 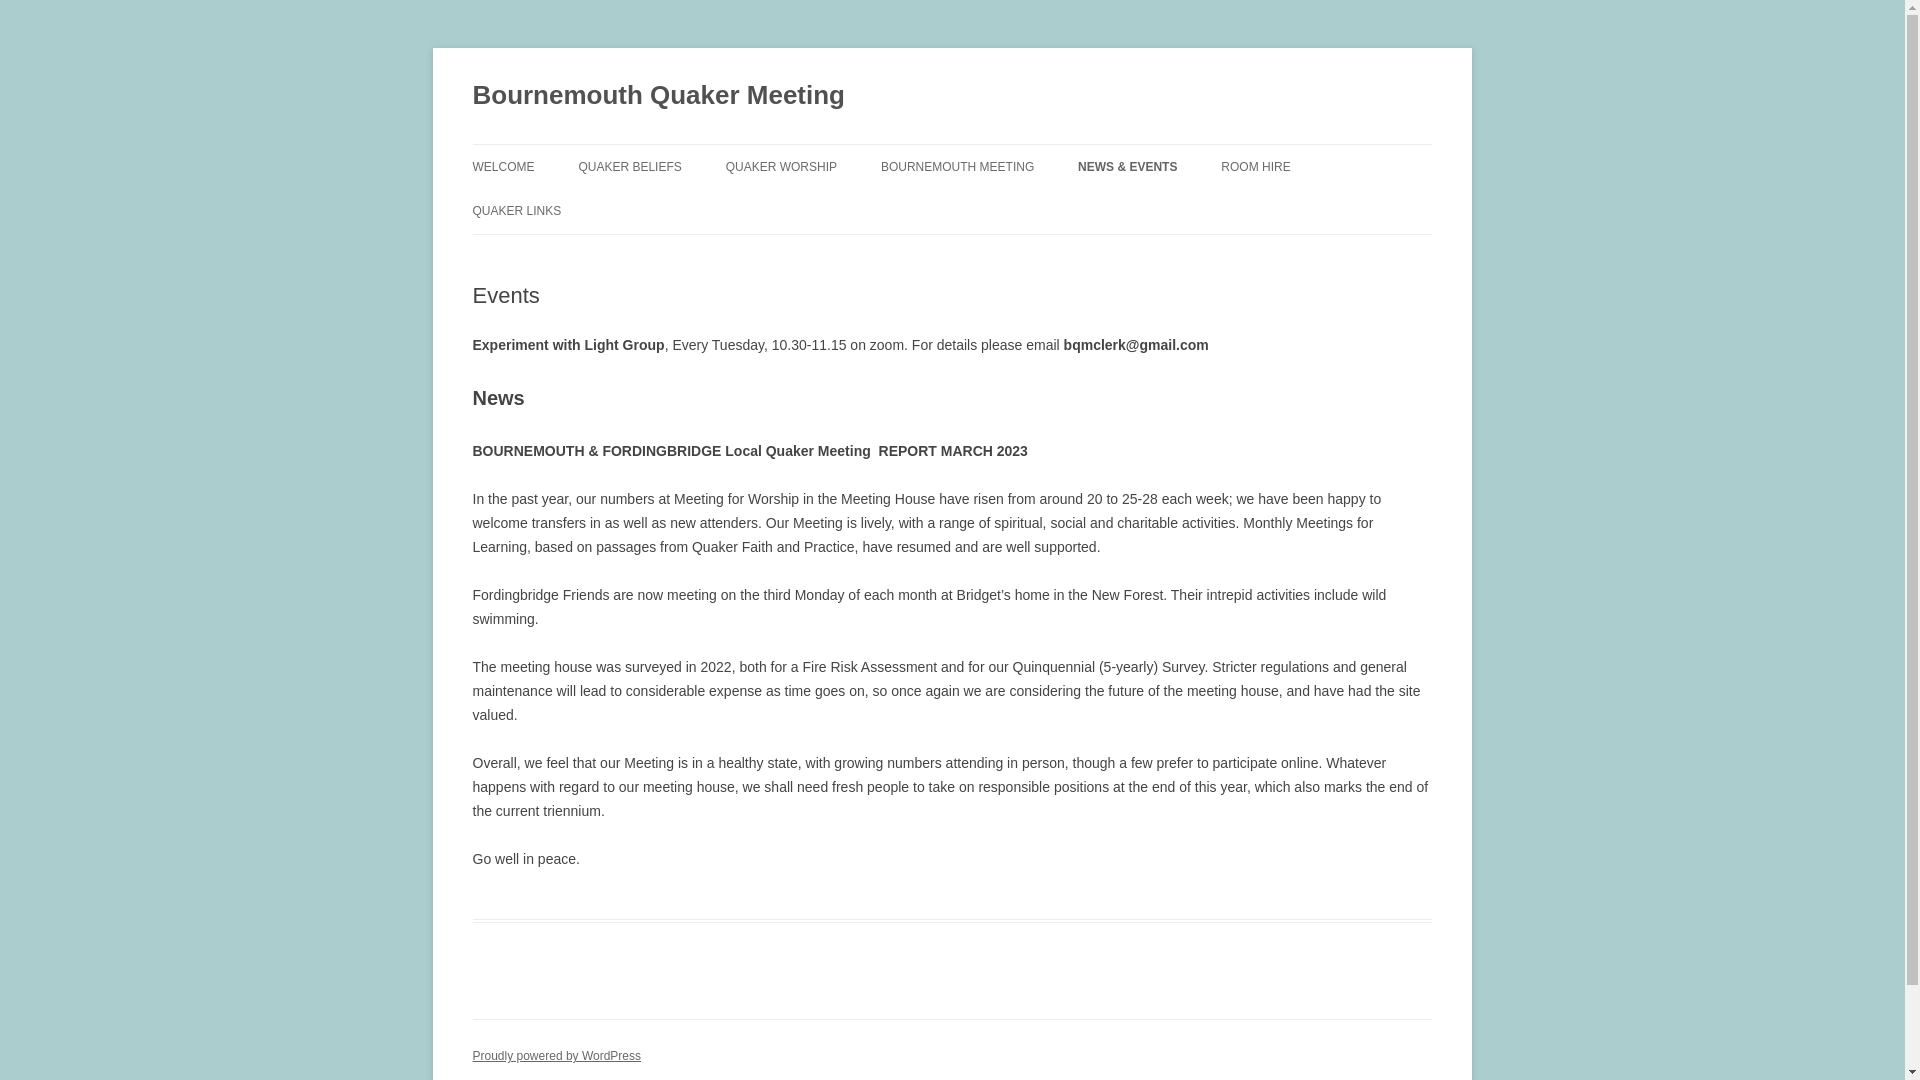 I want to click on QUAKER BELIEFS, so click(x=629, y=166).